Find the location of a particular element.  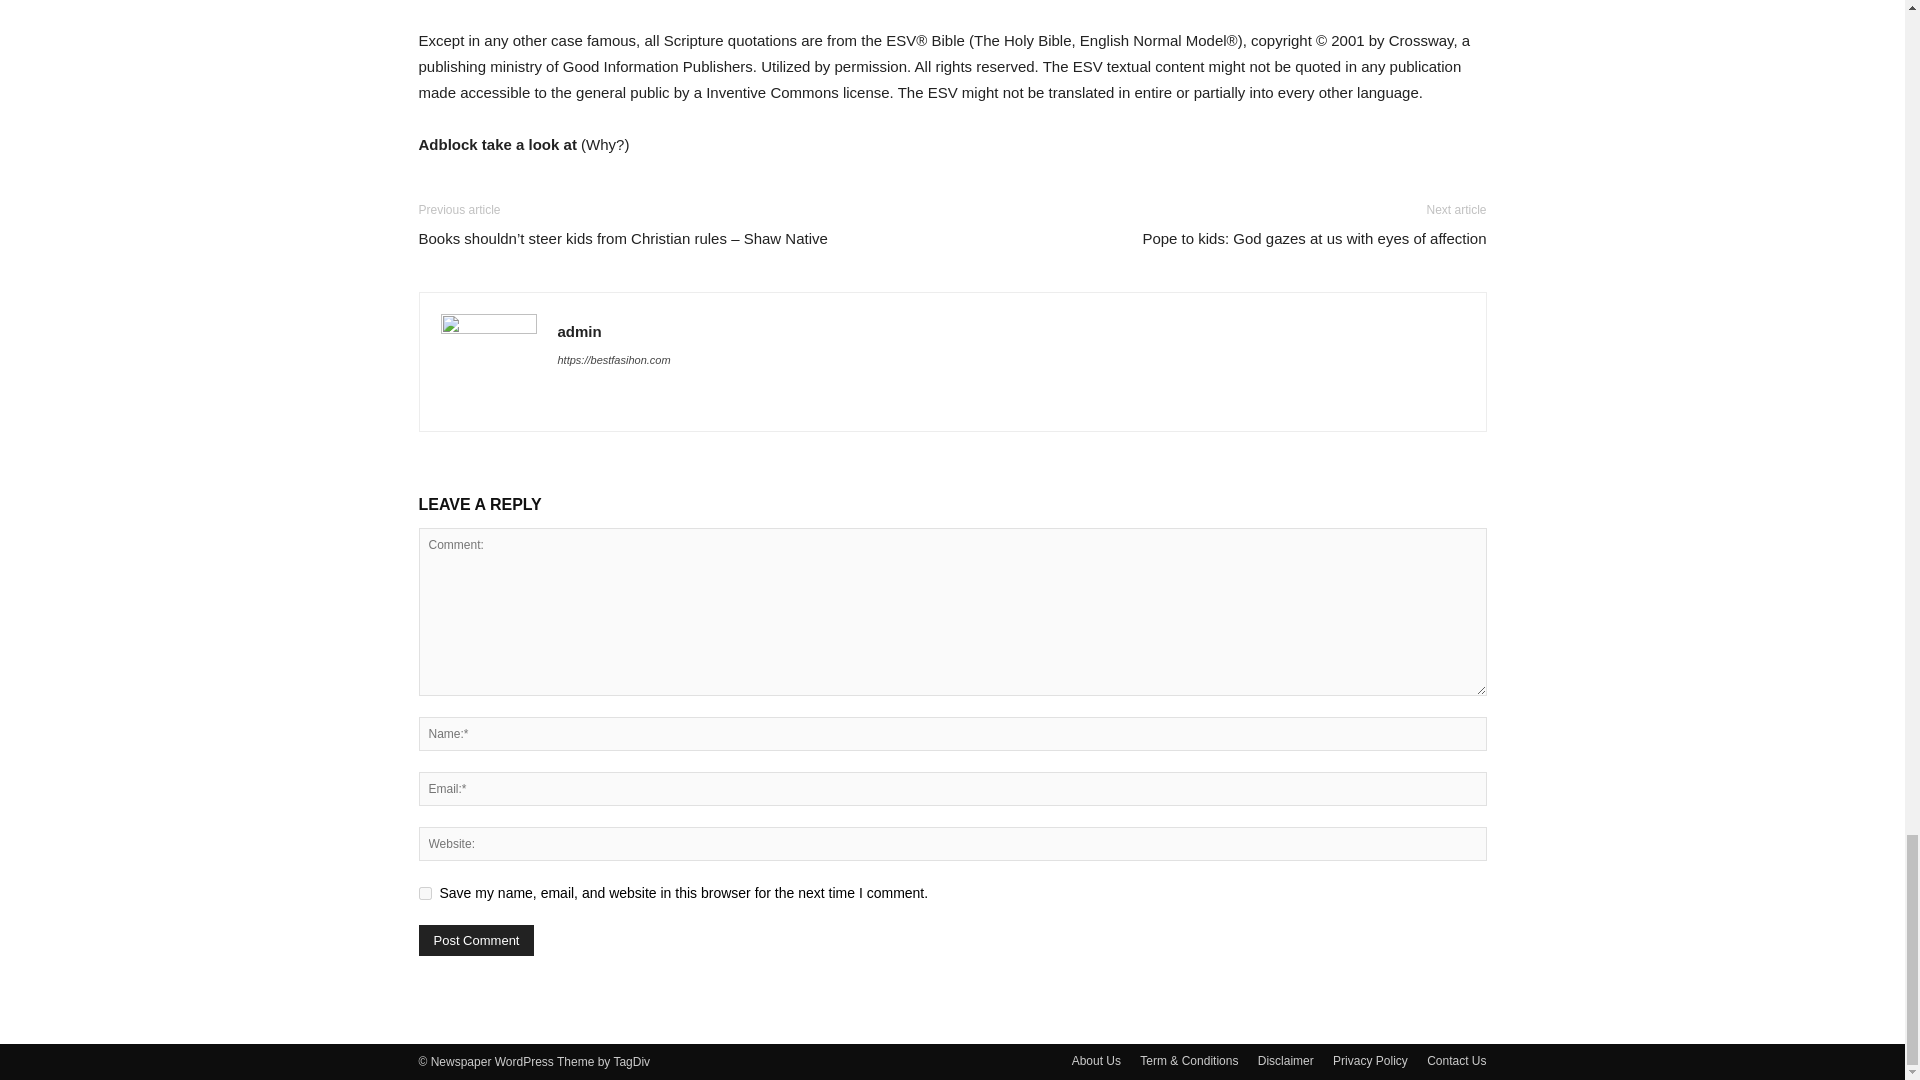

Pope to kids: God gazes at us with eyes of affection is located at coordinates (1314, 238).